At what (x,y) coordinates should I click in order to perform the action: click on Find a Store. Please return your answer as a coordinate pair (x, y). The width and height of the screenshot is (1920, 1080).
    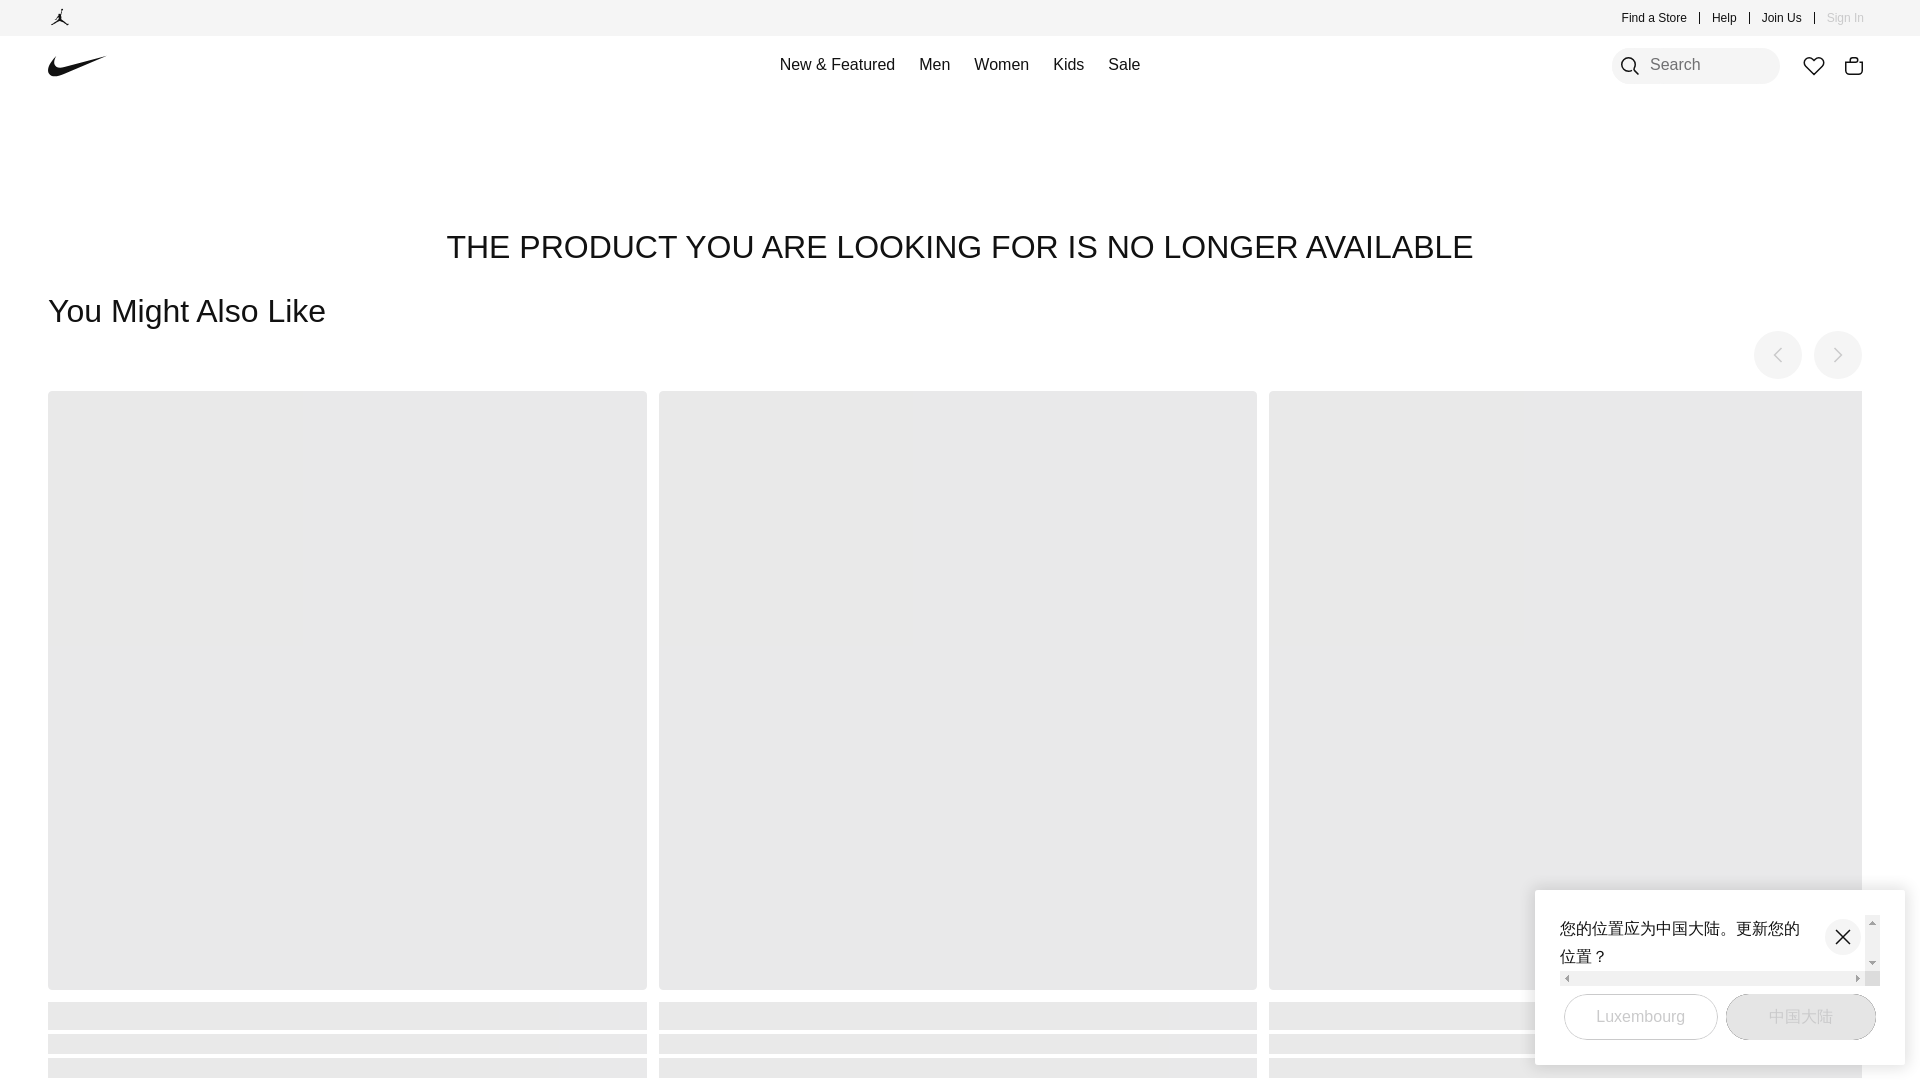
    Looking at the image, I should click on (1654, 18).